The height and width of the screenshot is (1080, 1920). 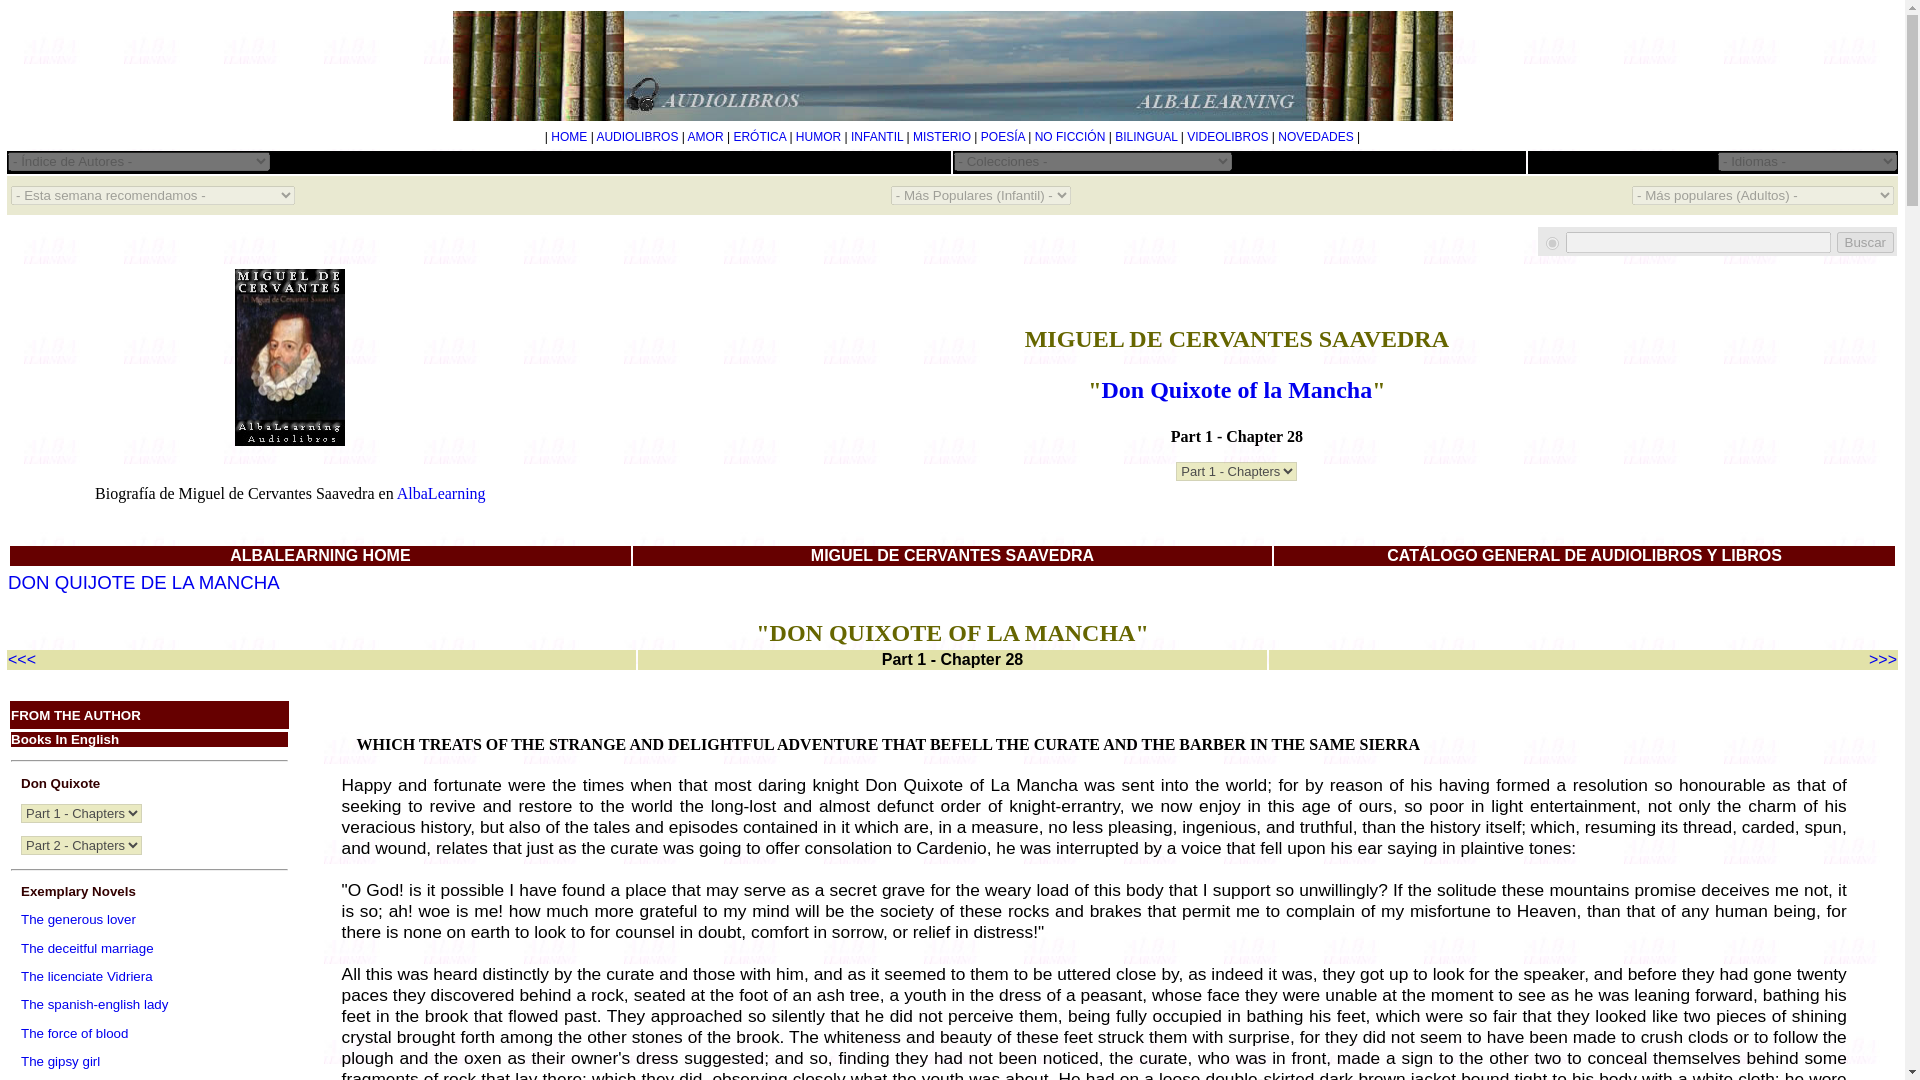 I want to click on MISTERIO, so click(x=942, y=136).